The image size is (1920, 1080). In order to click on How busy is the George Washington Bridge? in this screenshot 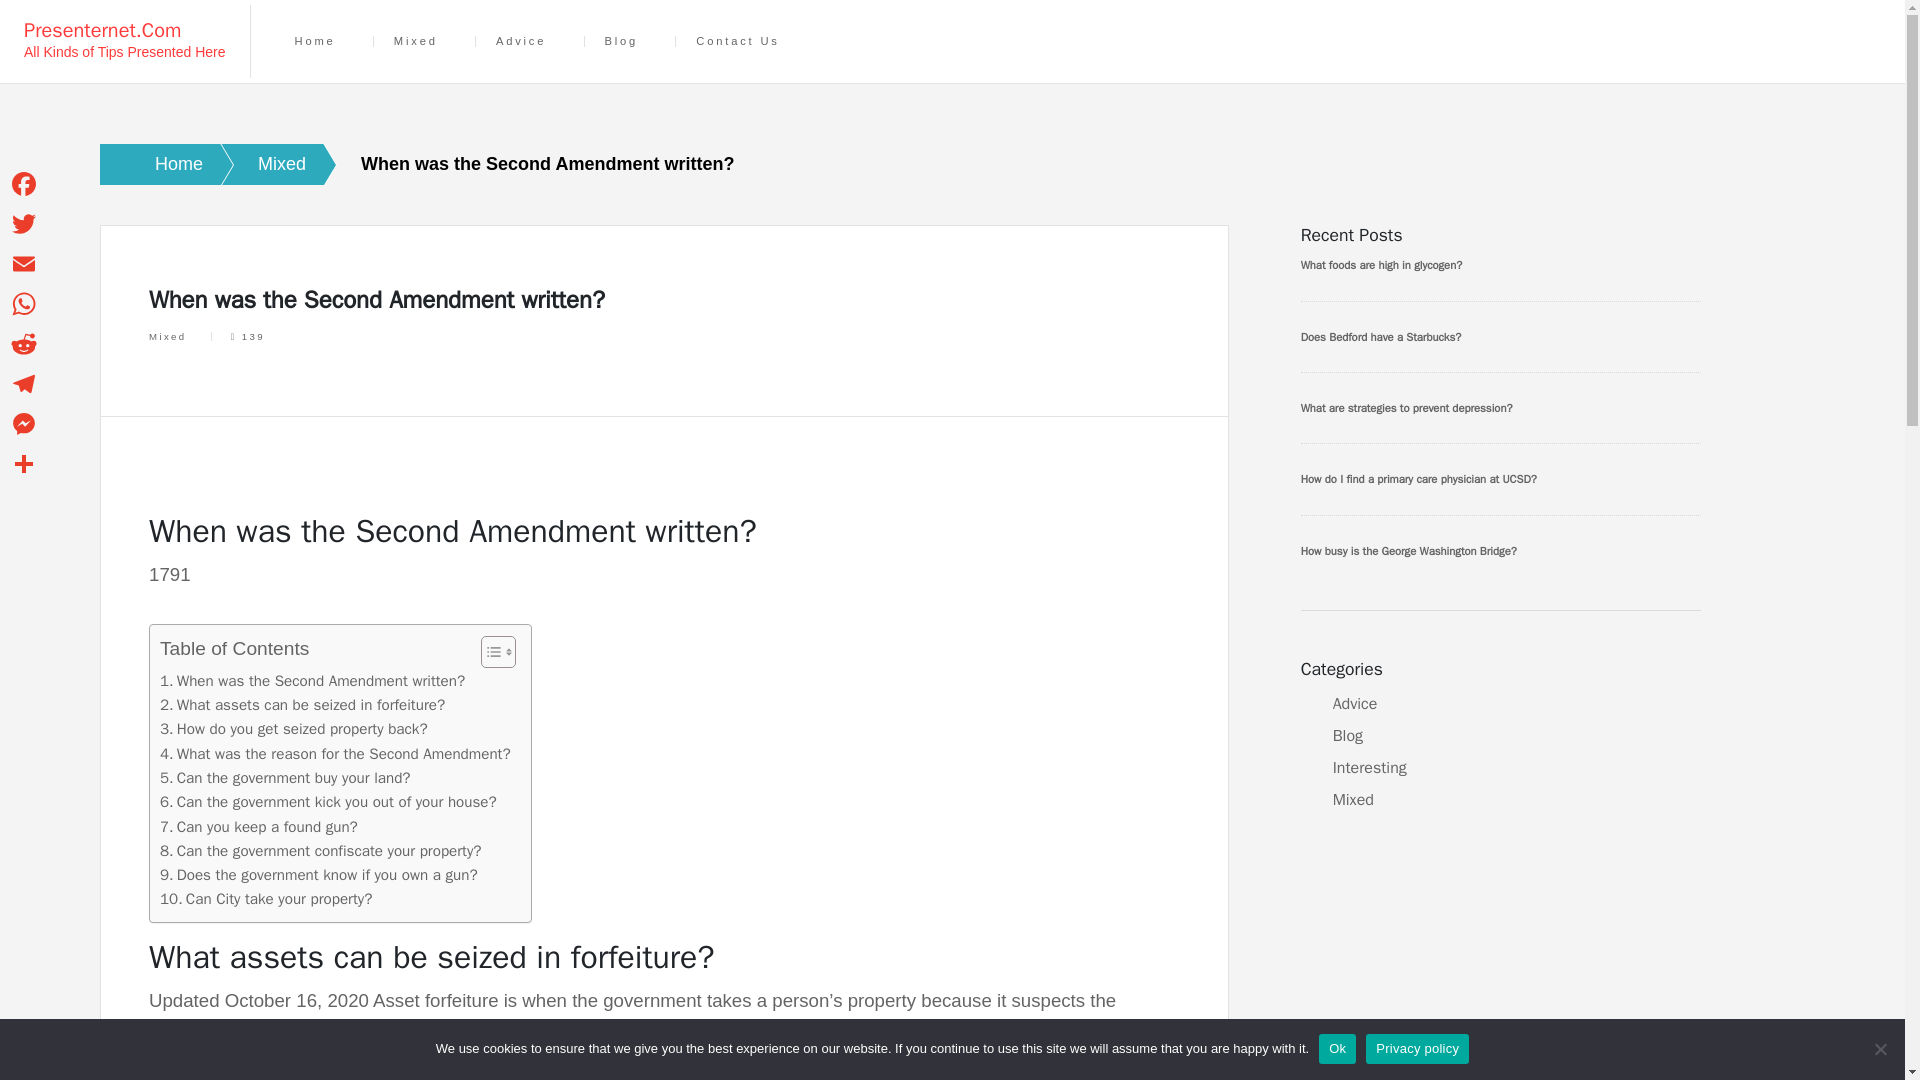, I will do `click(1501, 550)`.